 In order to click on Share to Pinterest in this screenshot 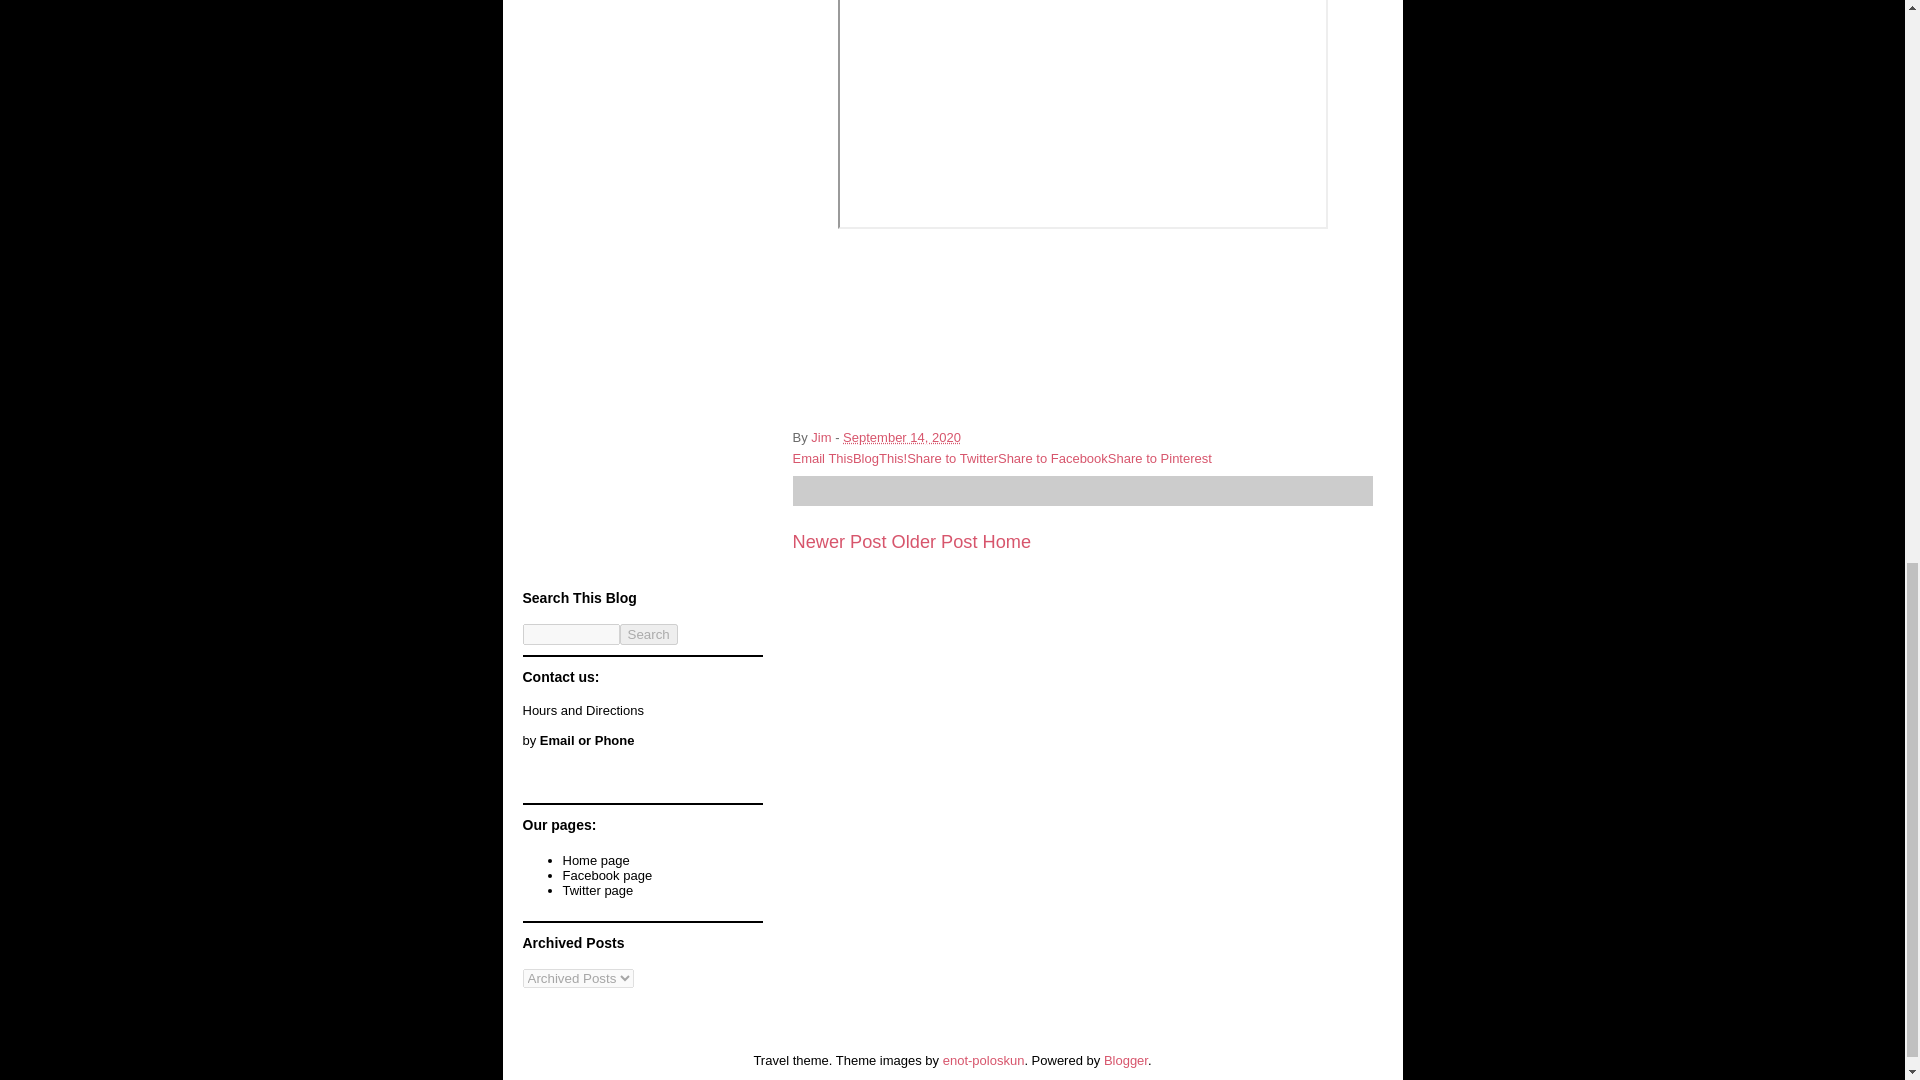, I will do `click(1159, 458)`.